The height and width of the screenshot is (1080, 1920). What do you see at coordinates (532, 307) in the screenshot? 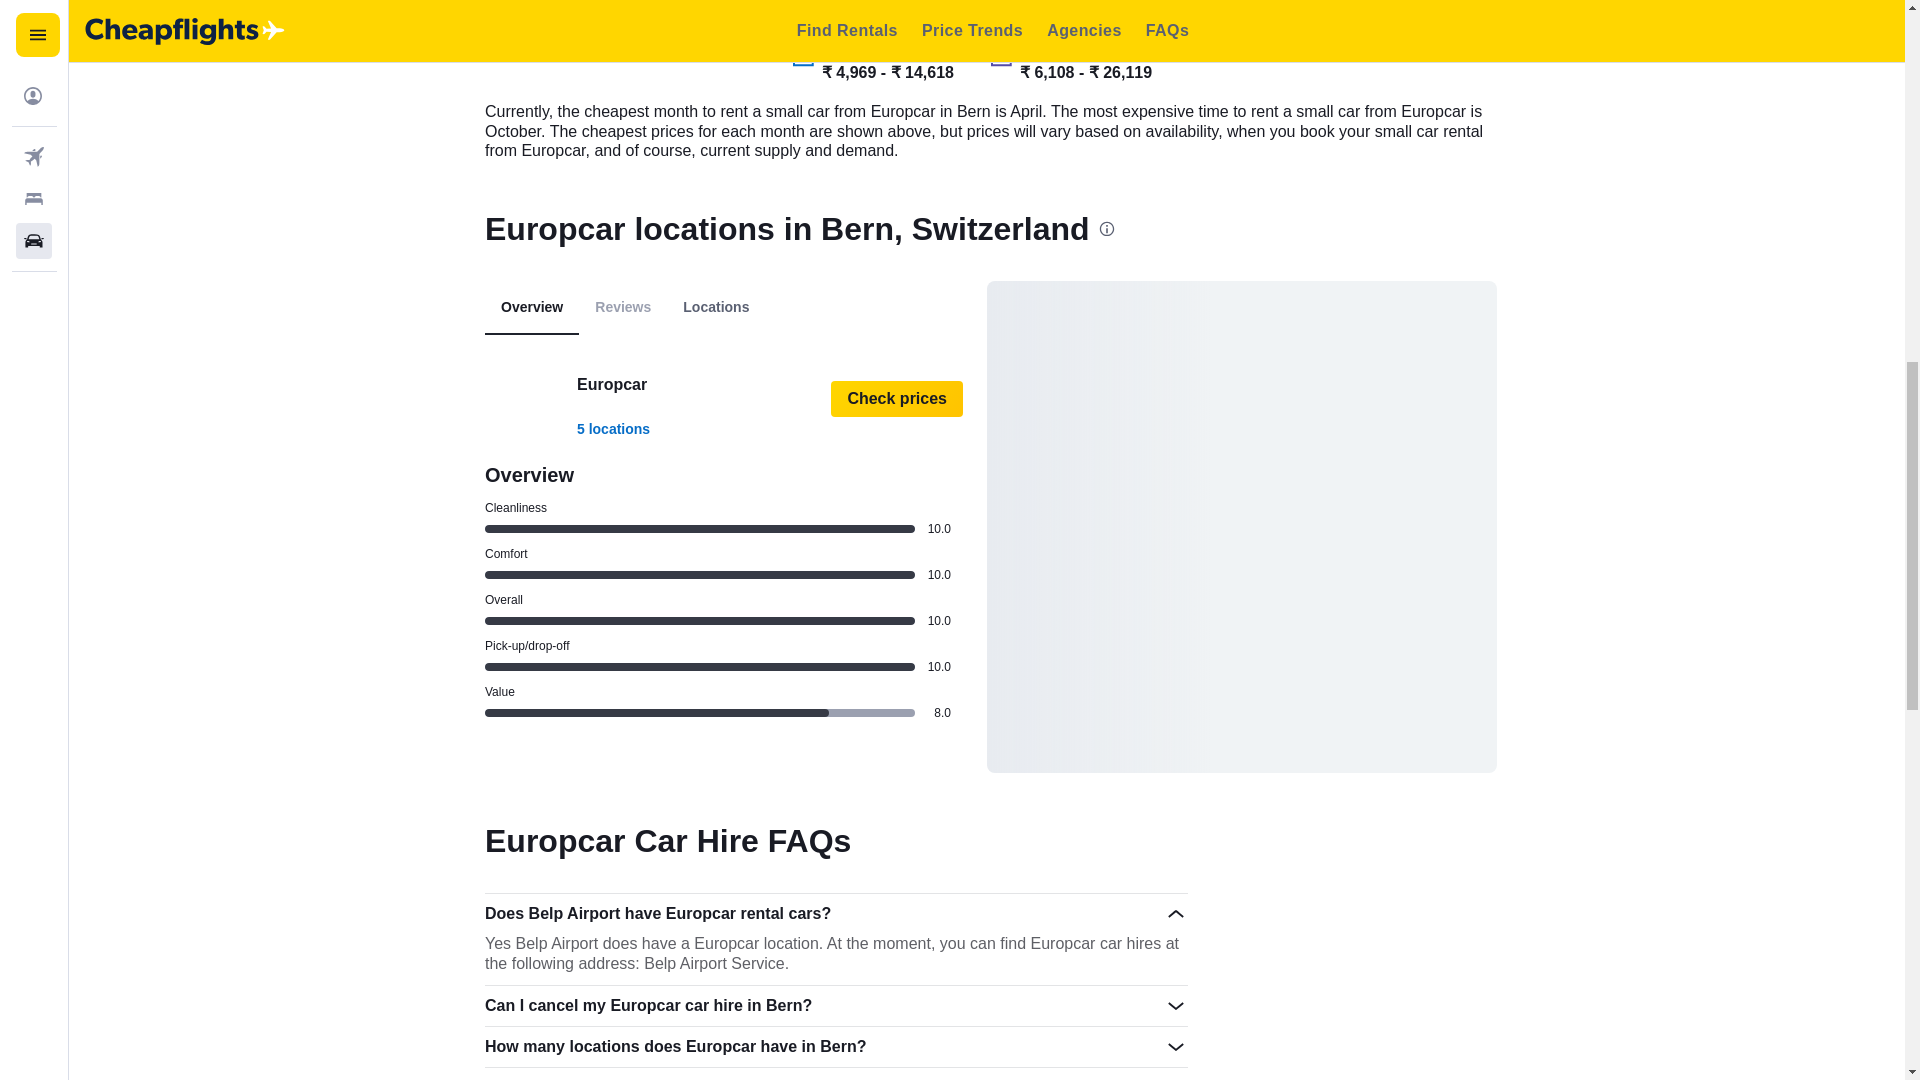
I see `Overview` at bounding box center [532, 307].